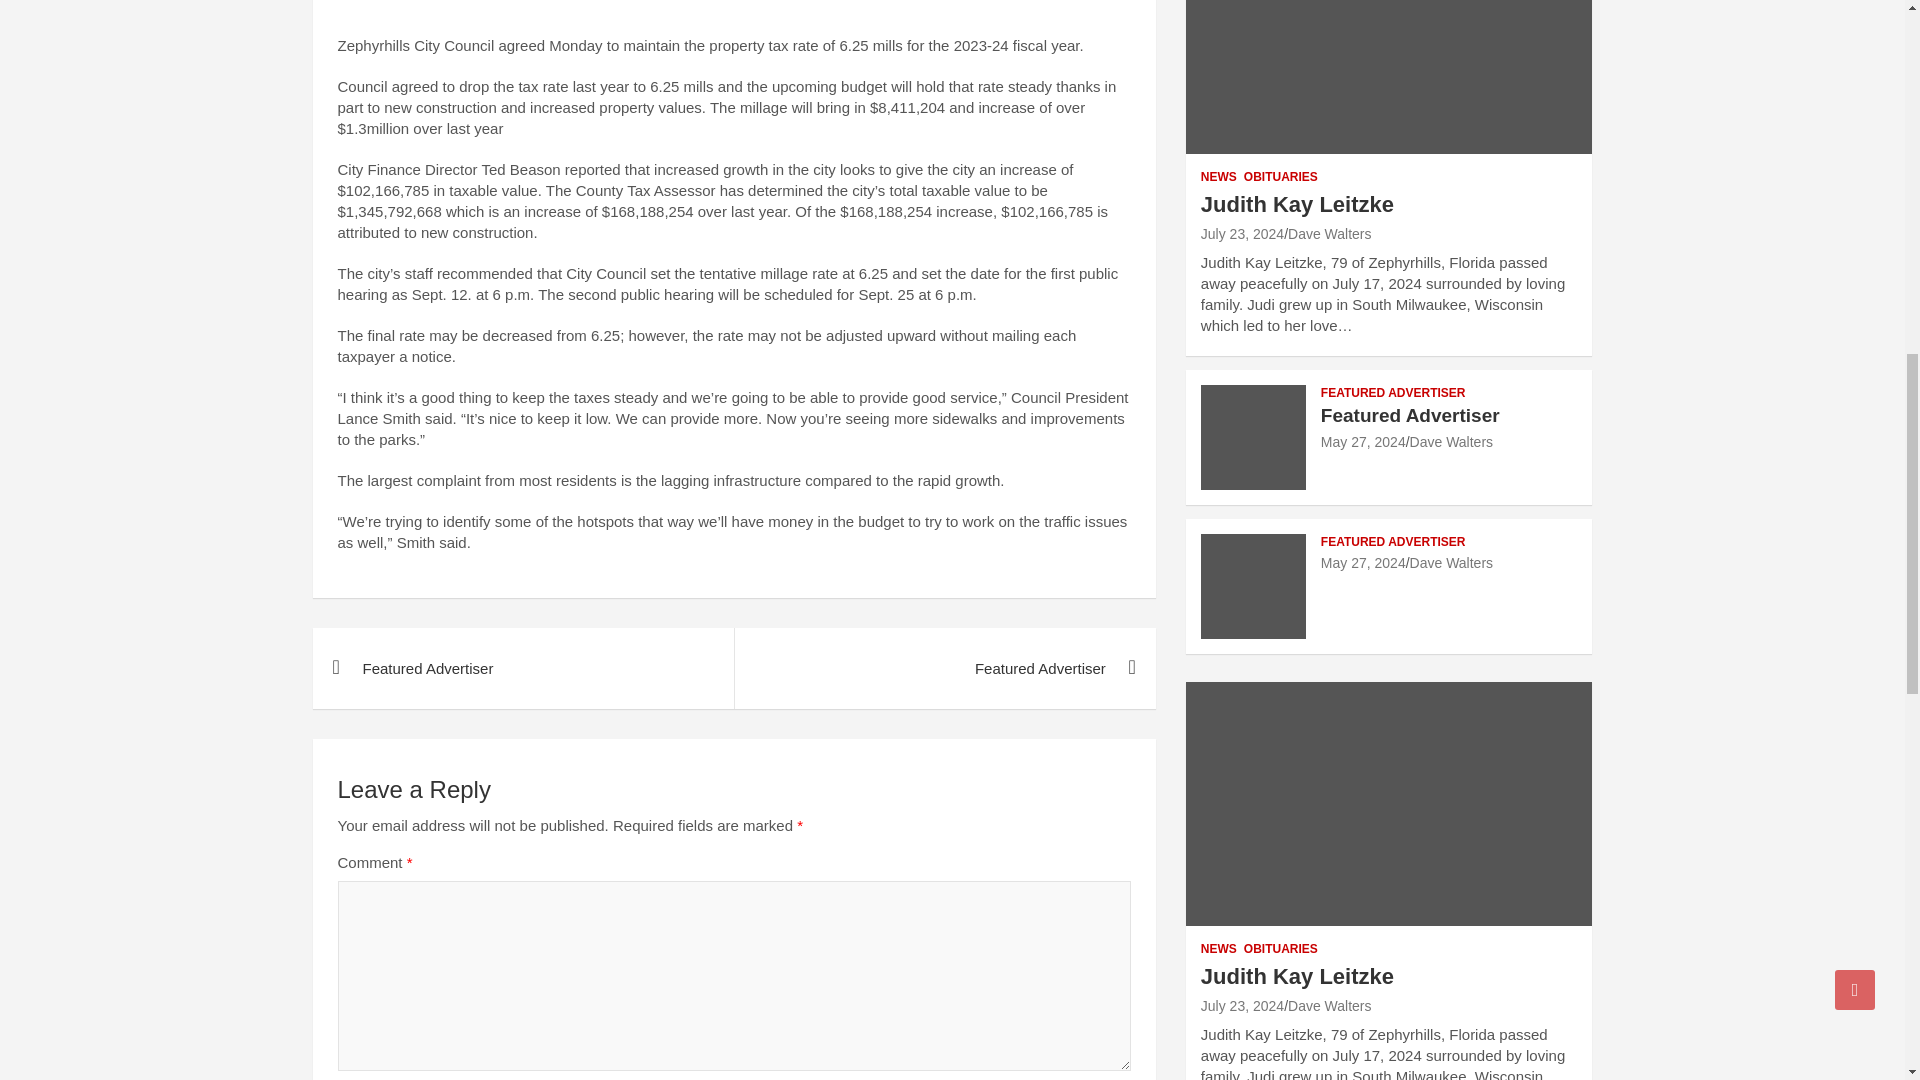 This screenshot has width=1920, height=1080. I want to click on NEWS, so click(1218, 176).